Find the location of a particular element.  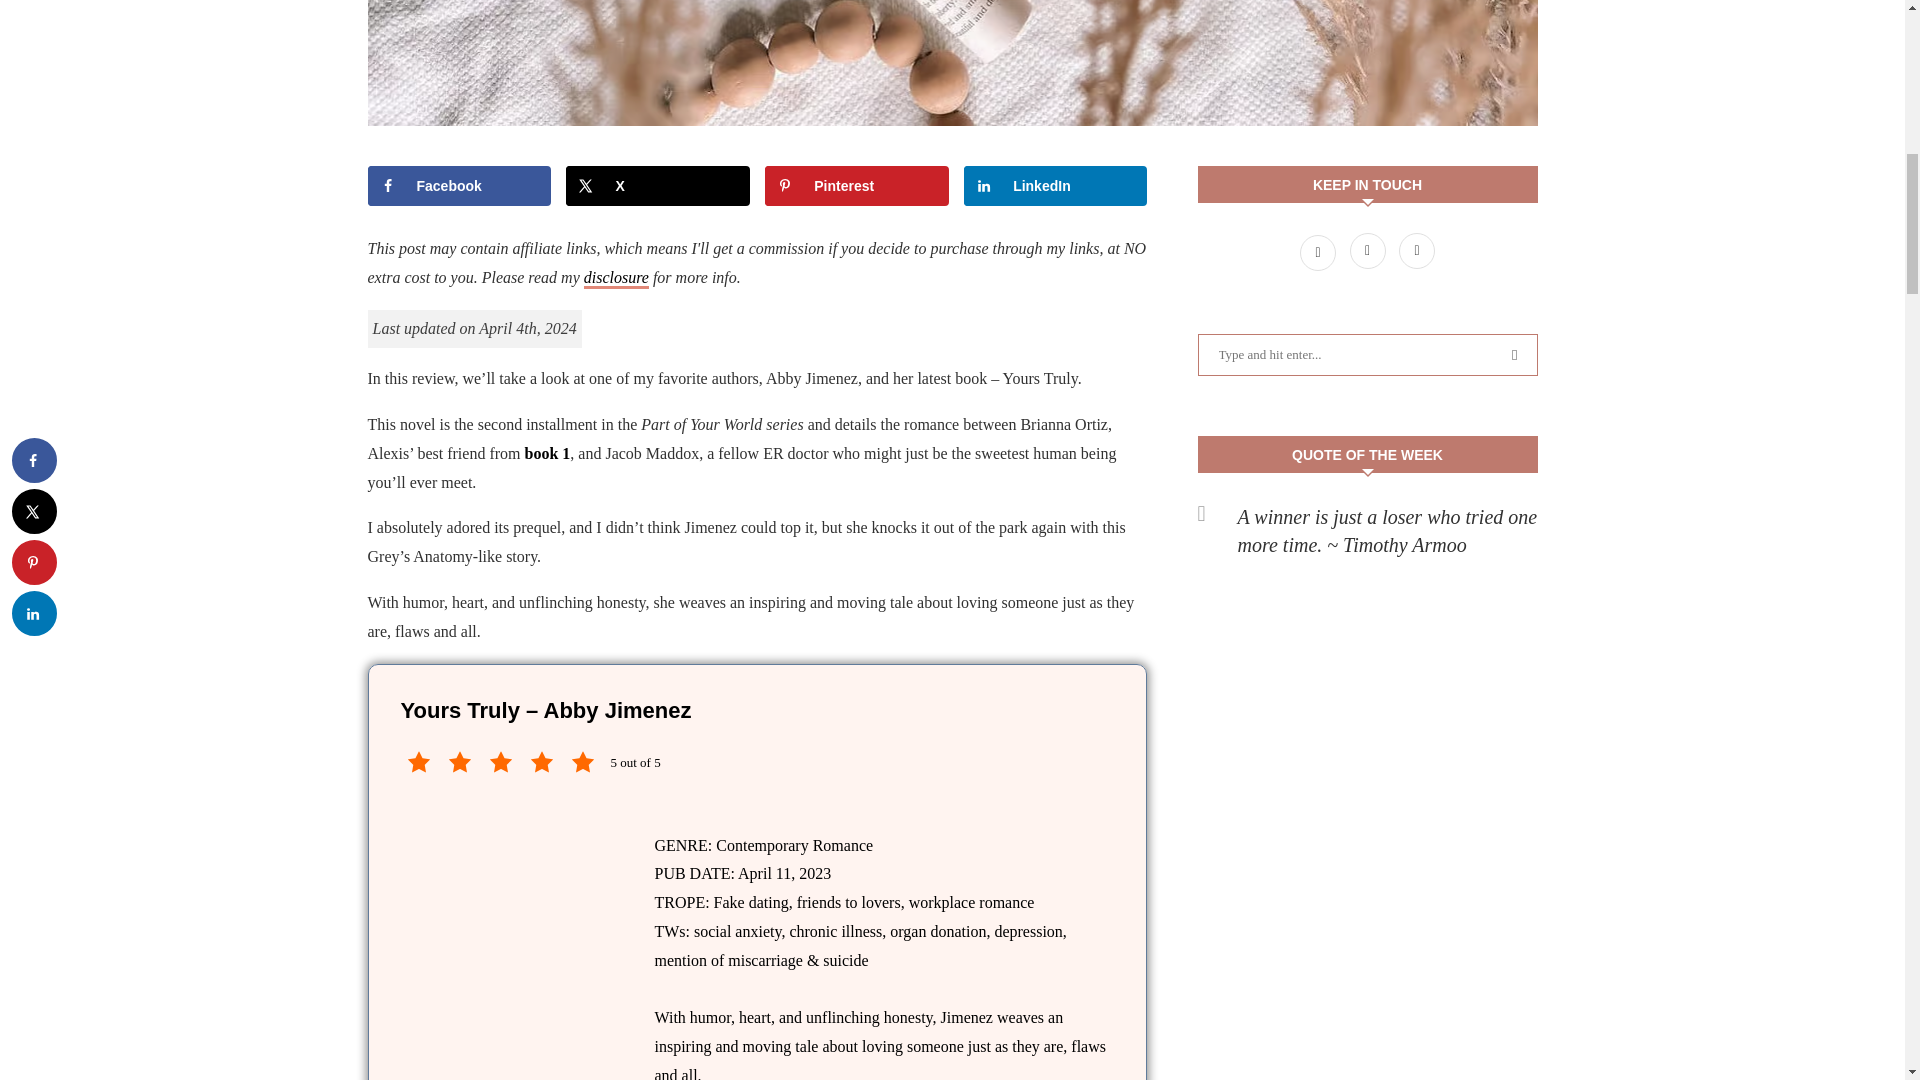

yours truly abby jimenez book review december 2023 update is located at coordinates (952, 63).